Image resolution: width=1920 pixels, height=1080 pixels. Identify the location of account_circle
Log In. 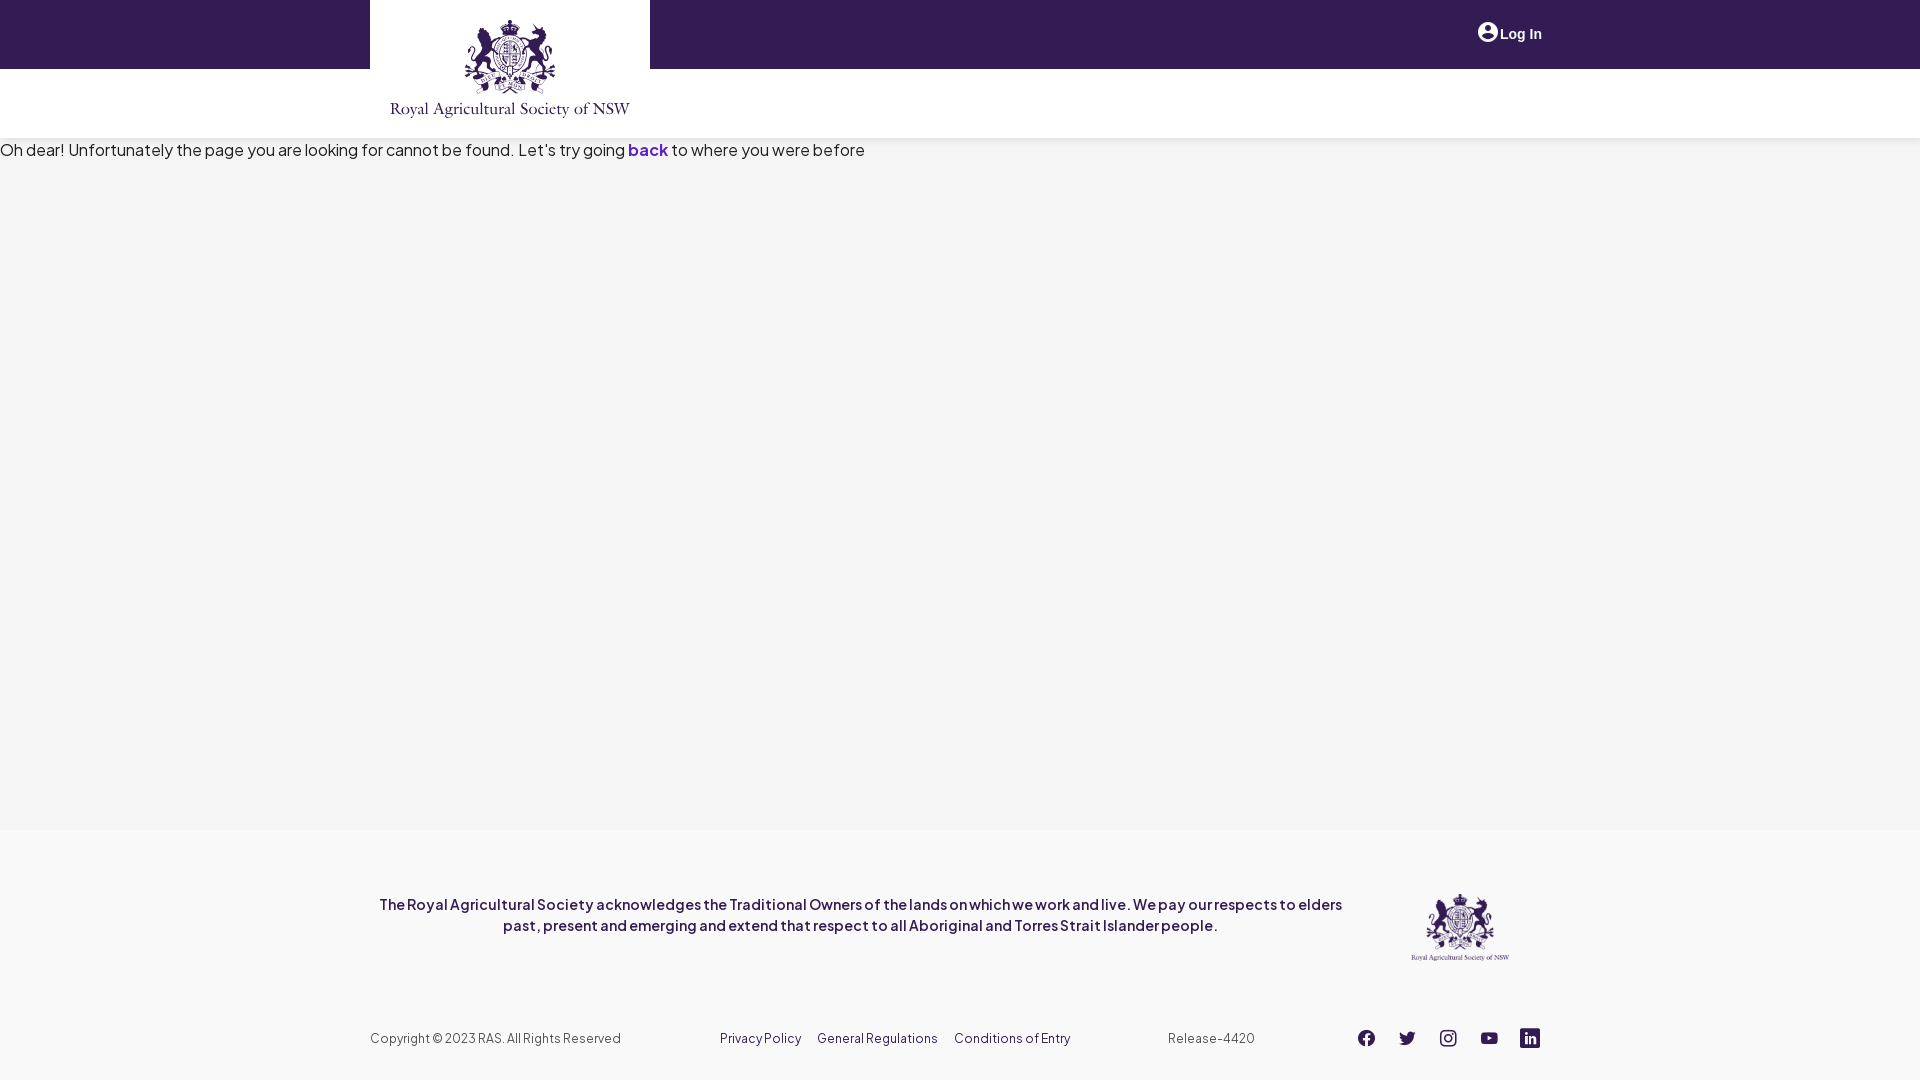
(1509, 34).